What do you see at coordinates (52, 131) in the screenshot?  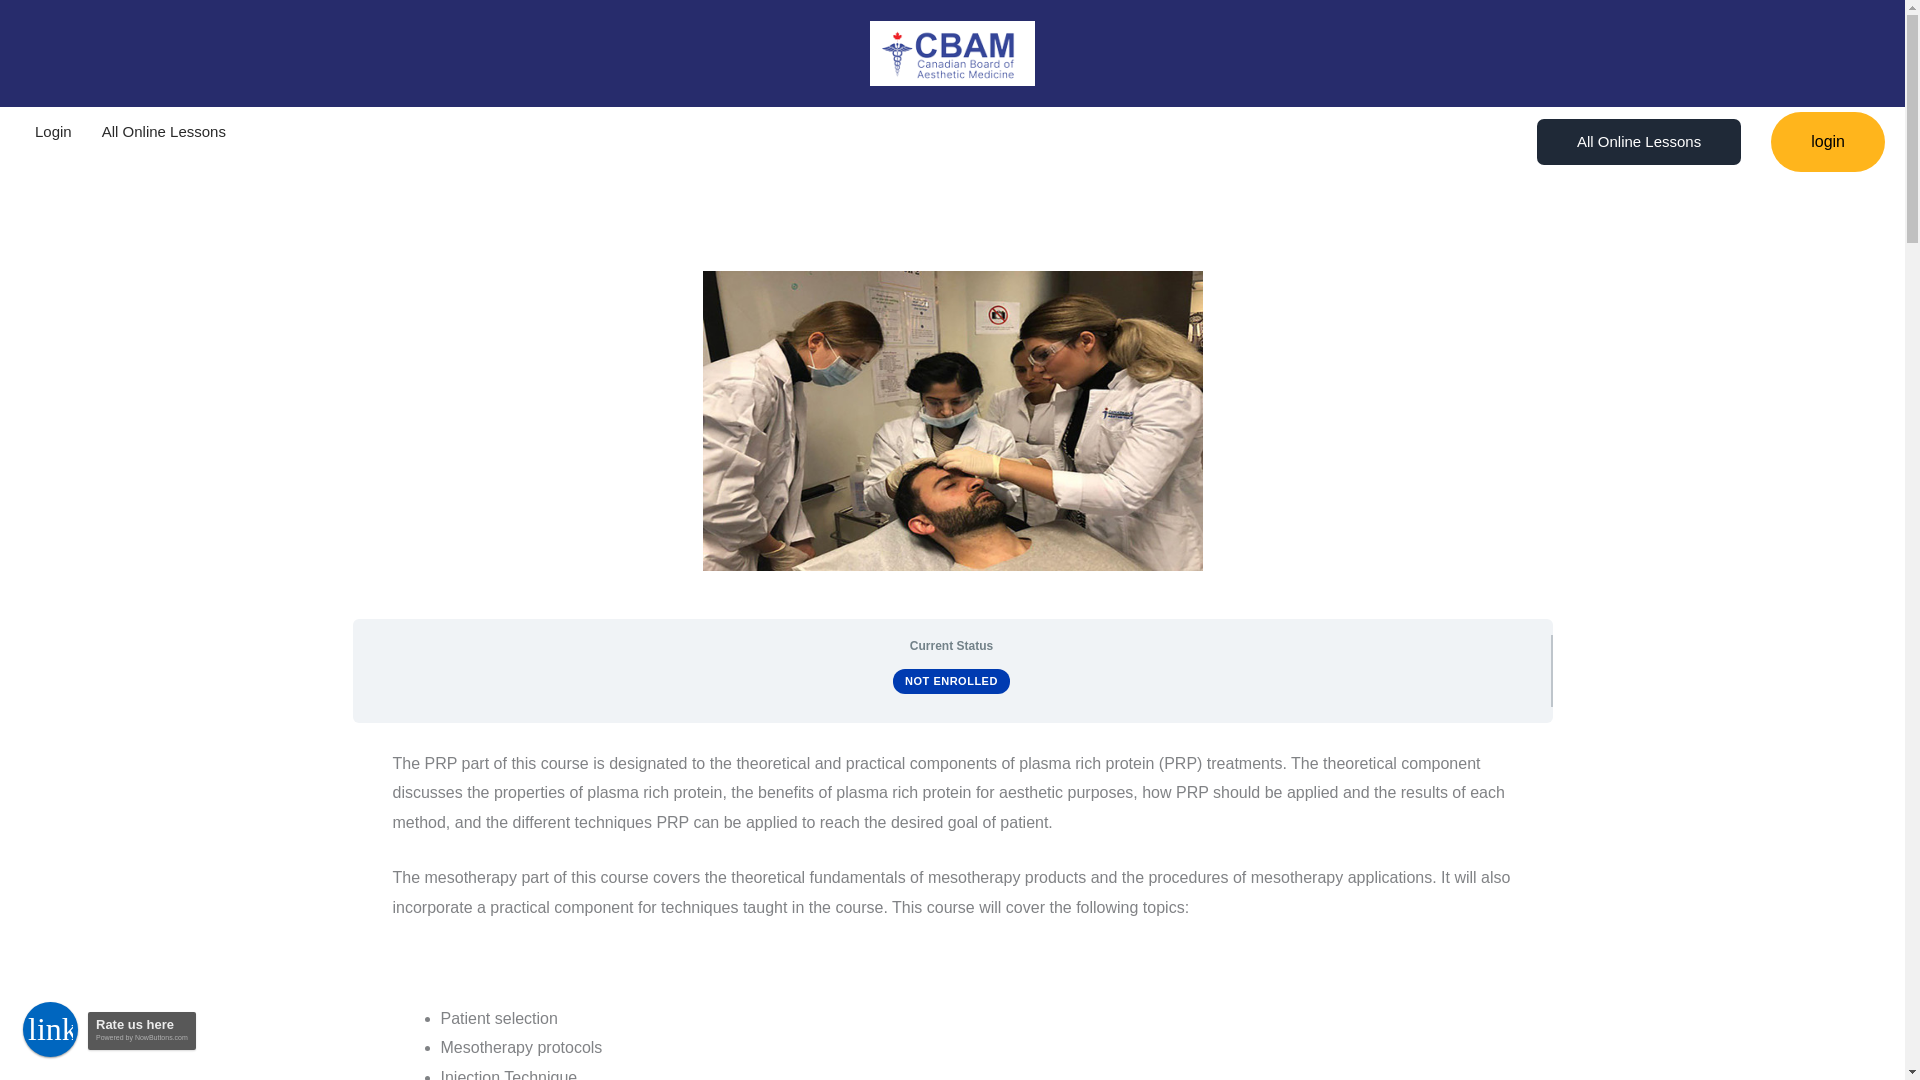 I see `Login` at bounding box center [52, 131].